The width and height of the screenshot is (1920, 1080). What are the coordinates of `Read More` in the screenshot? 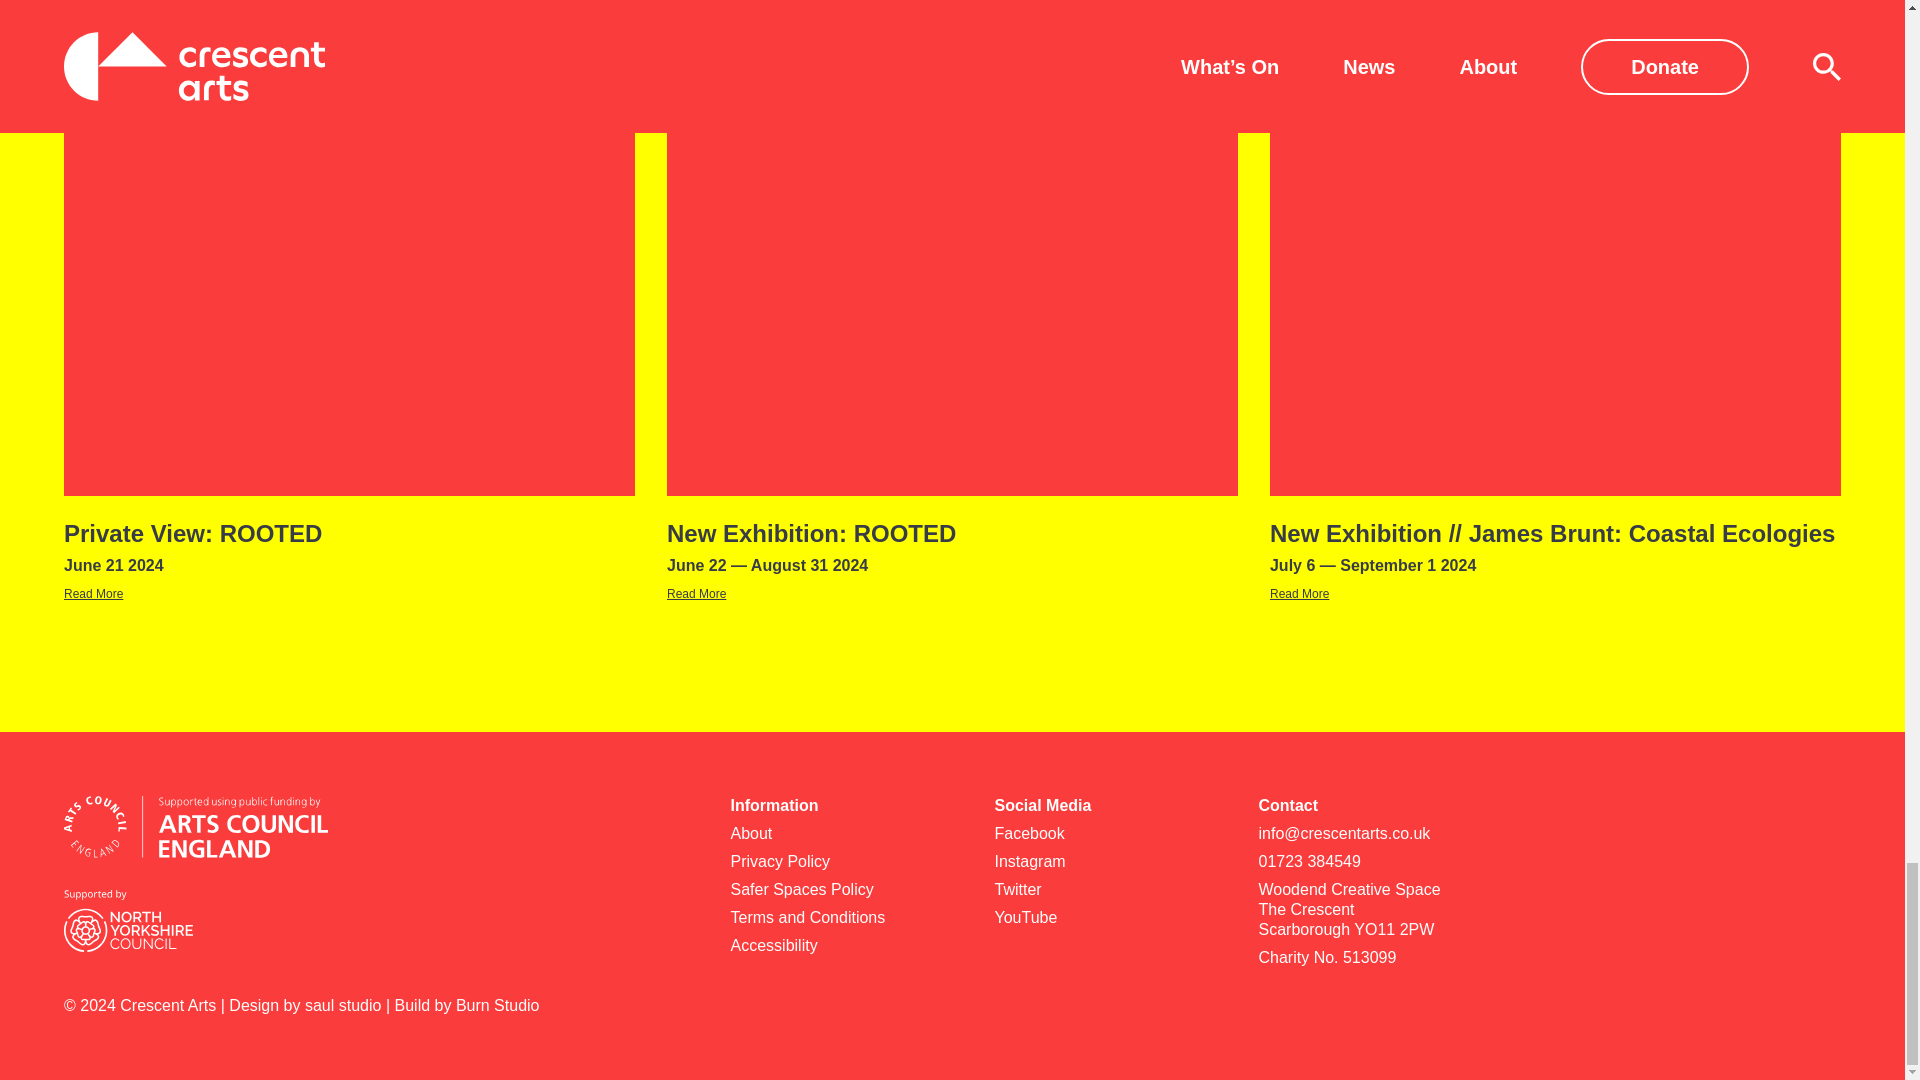 It's located at (1373, 910).